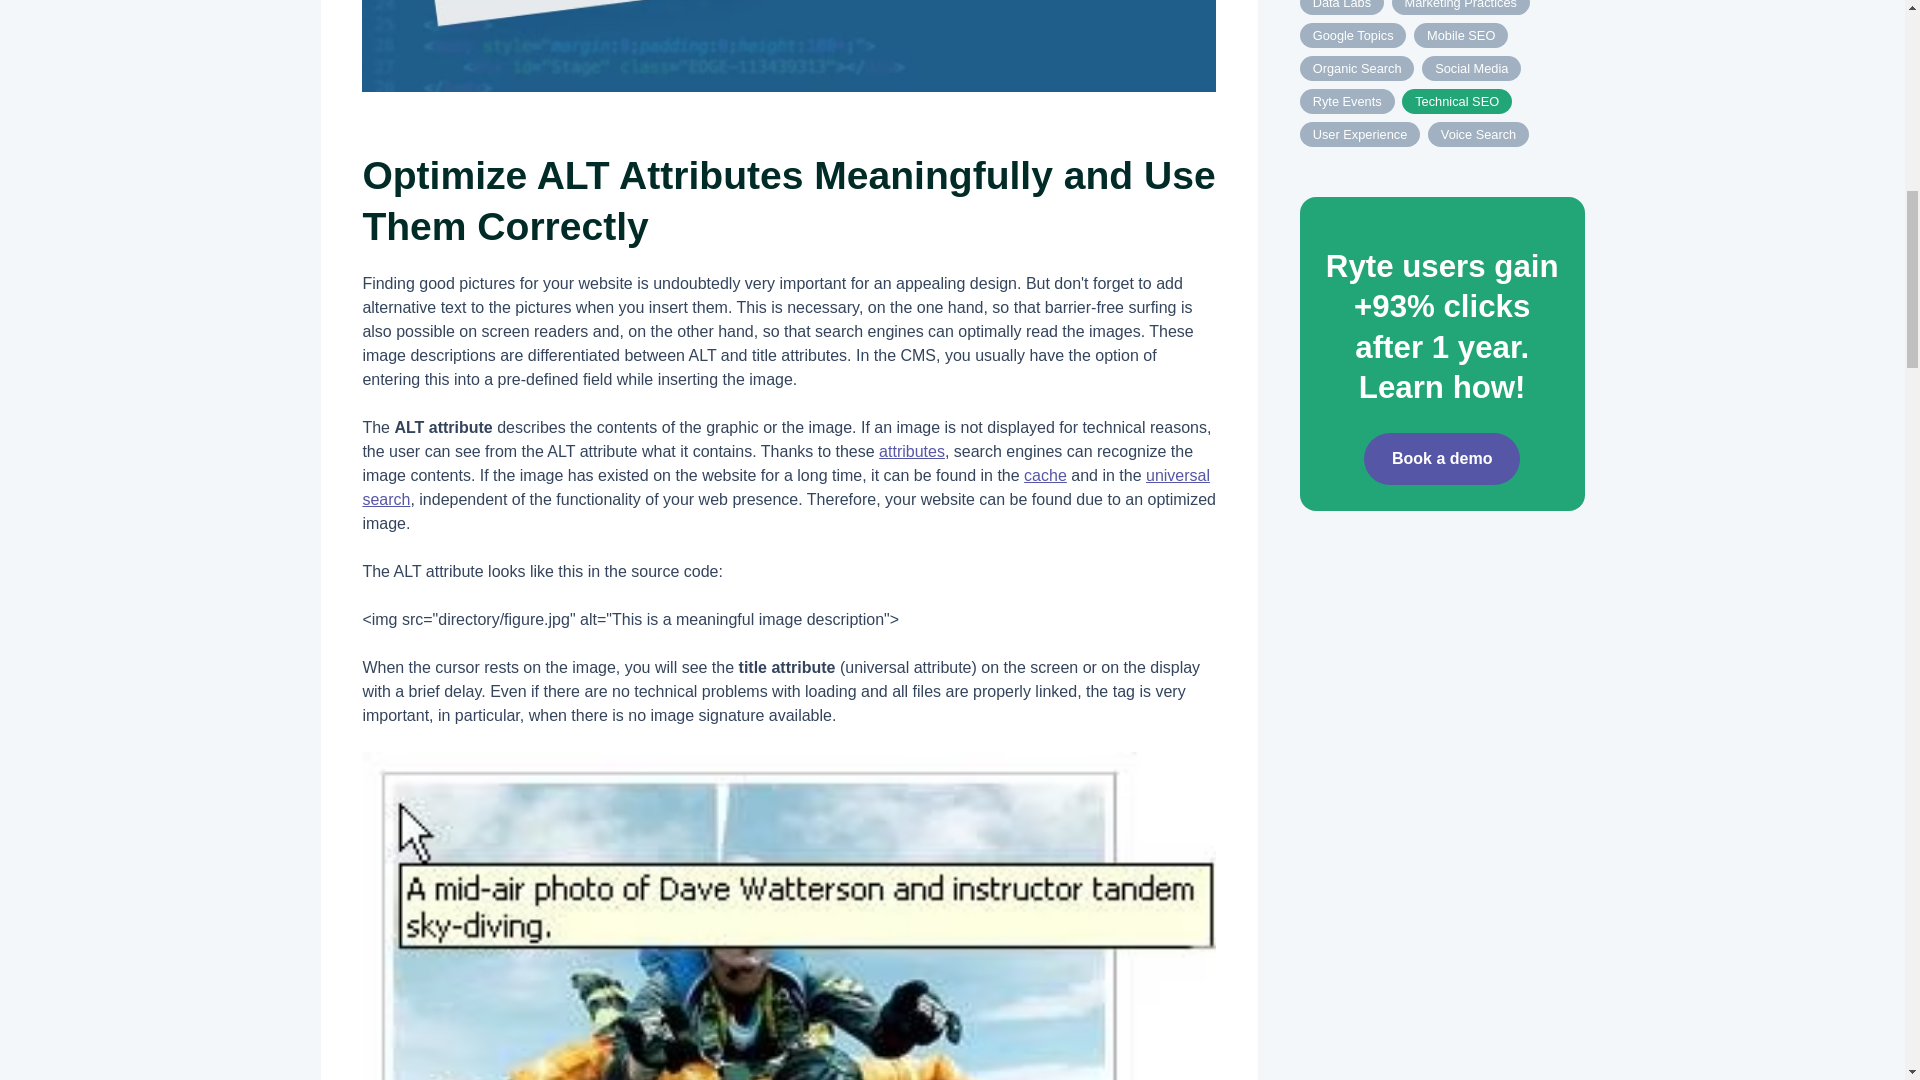 The height and width of the screenshot is (1080, 1920). Describe the element at coordinates (786, 486) in the screenshot. I see `universal search` at that location.